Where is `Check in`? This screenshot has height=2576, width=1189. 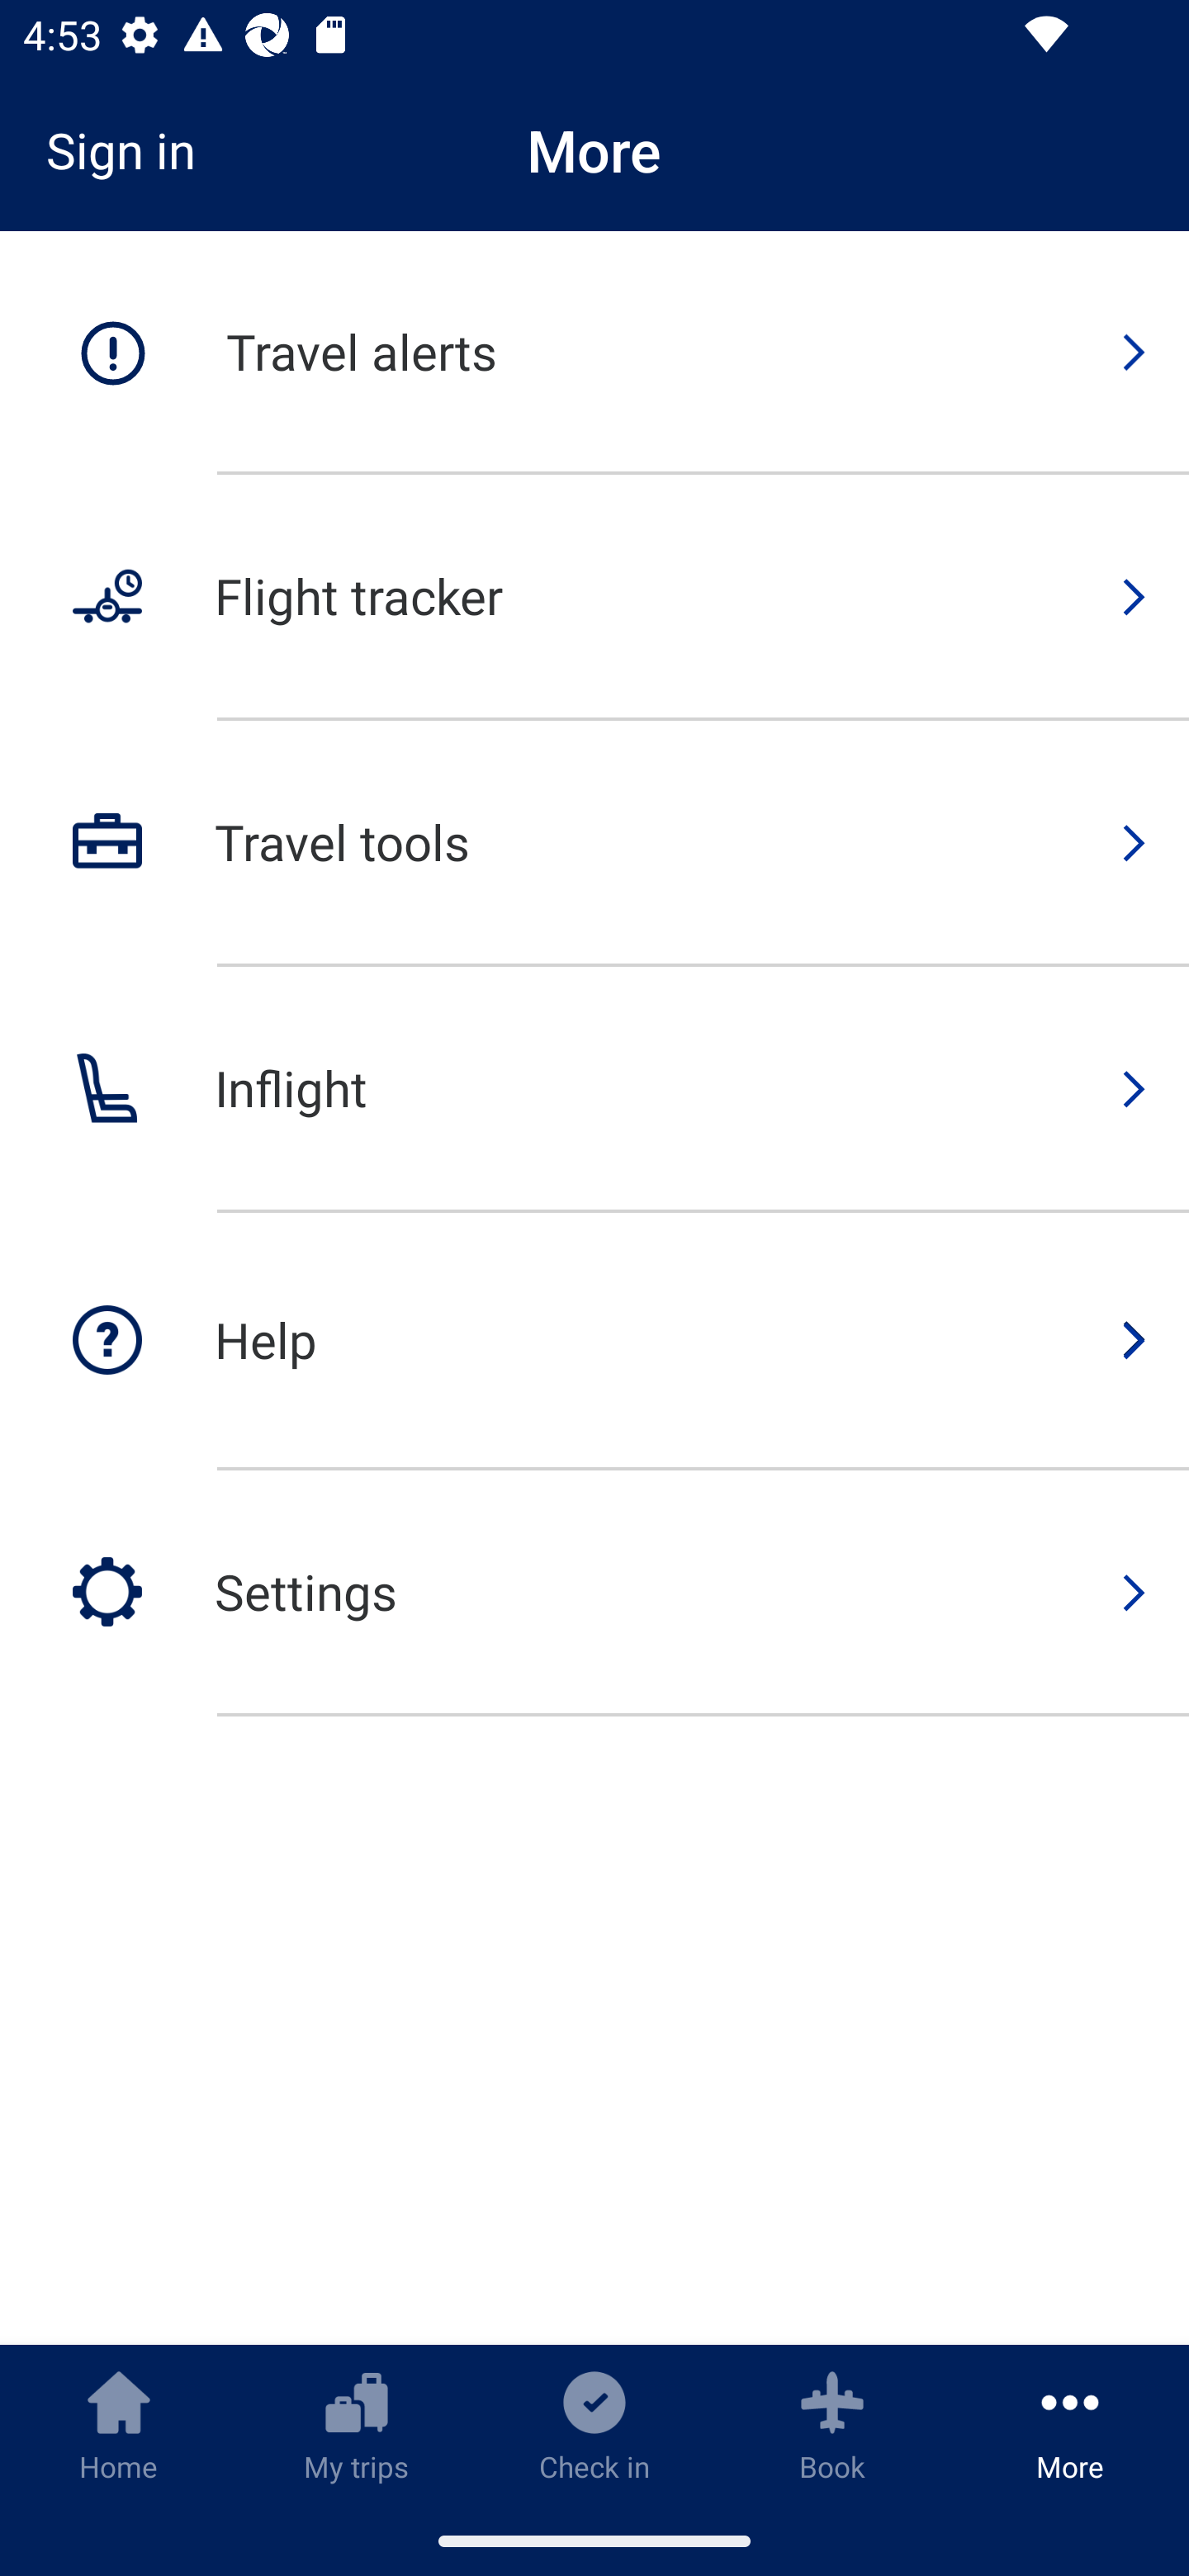 Check in is located at coordinates (594, 2425).